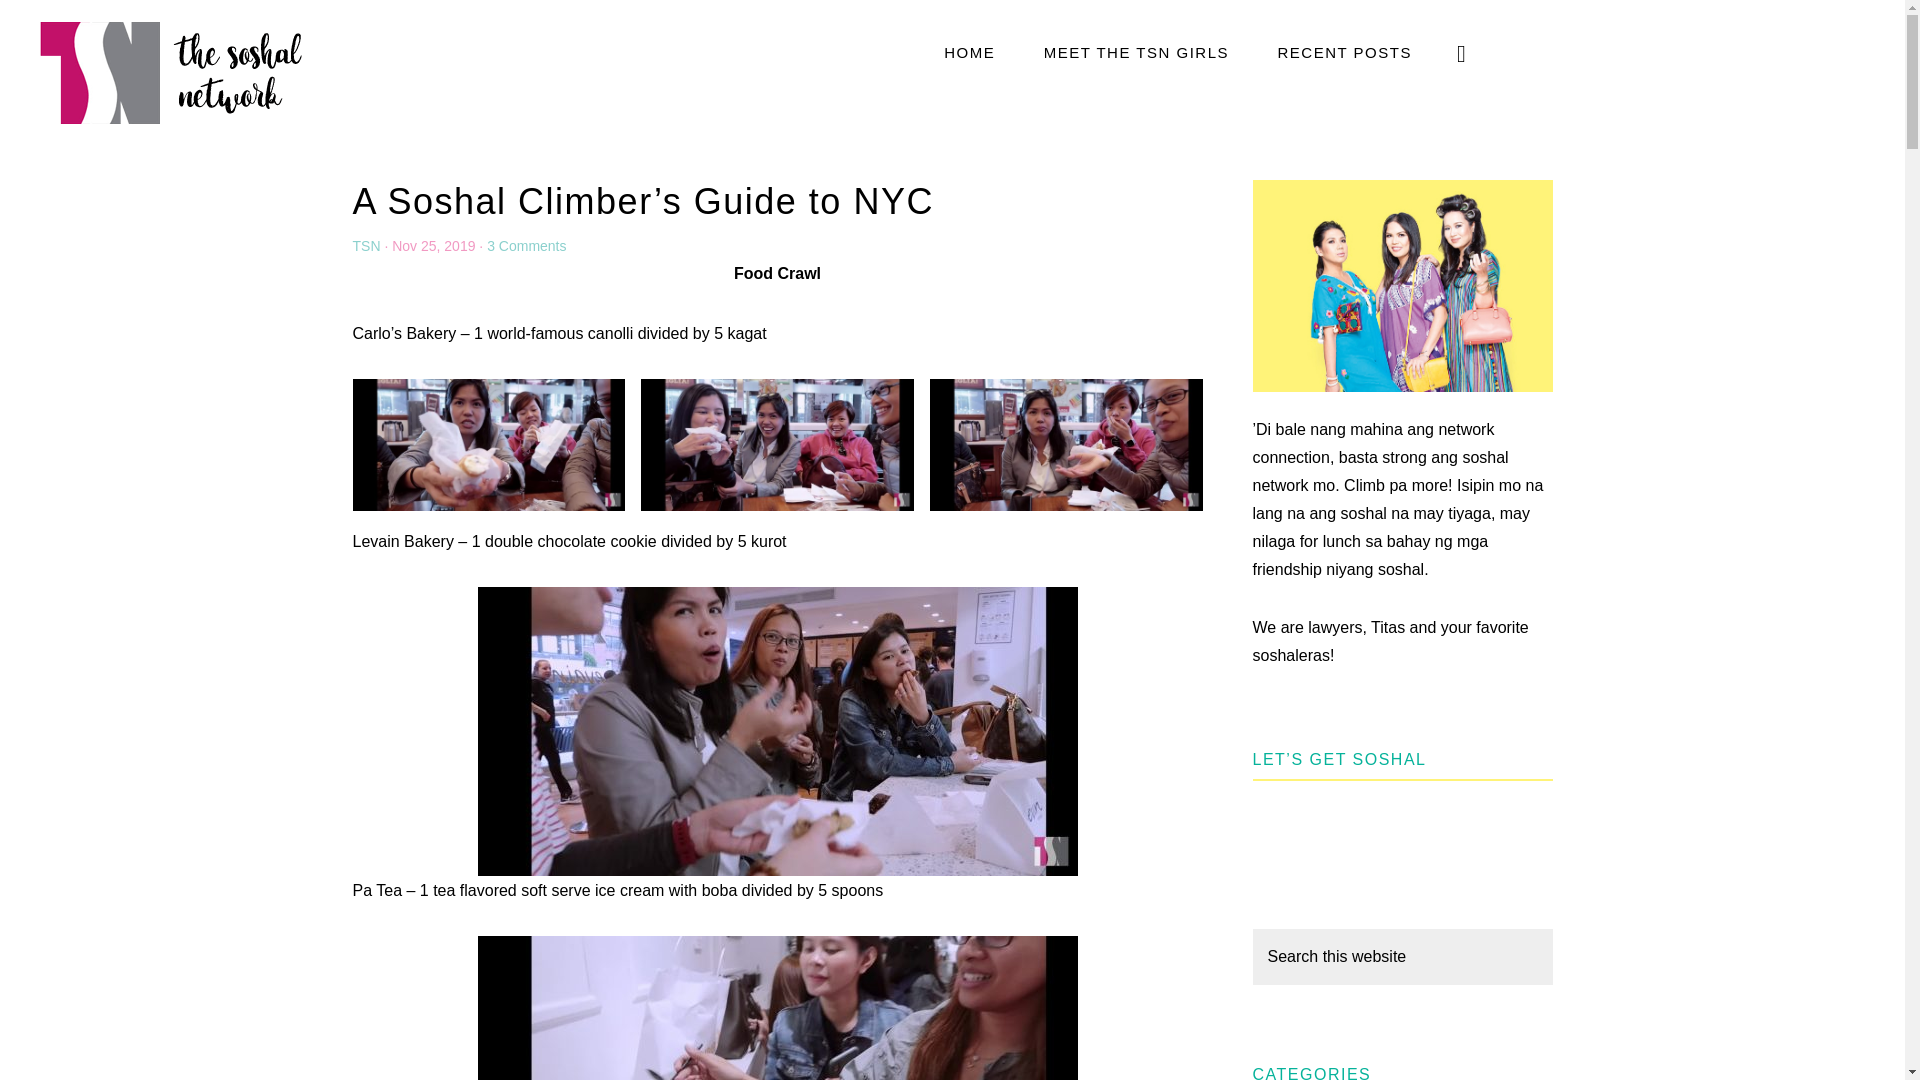  What do you see at coordinates (1136, 52) in the screenshot?
I see `MEET THE TSN GIRLS` at bounding box center [1136, 52].